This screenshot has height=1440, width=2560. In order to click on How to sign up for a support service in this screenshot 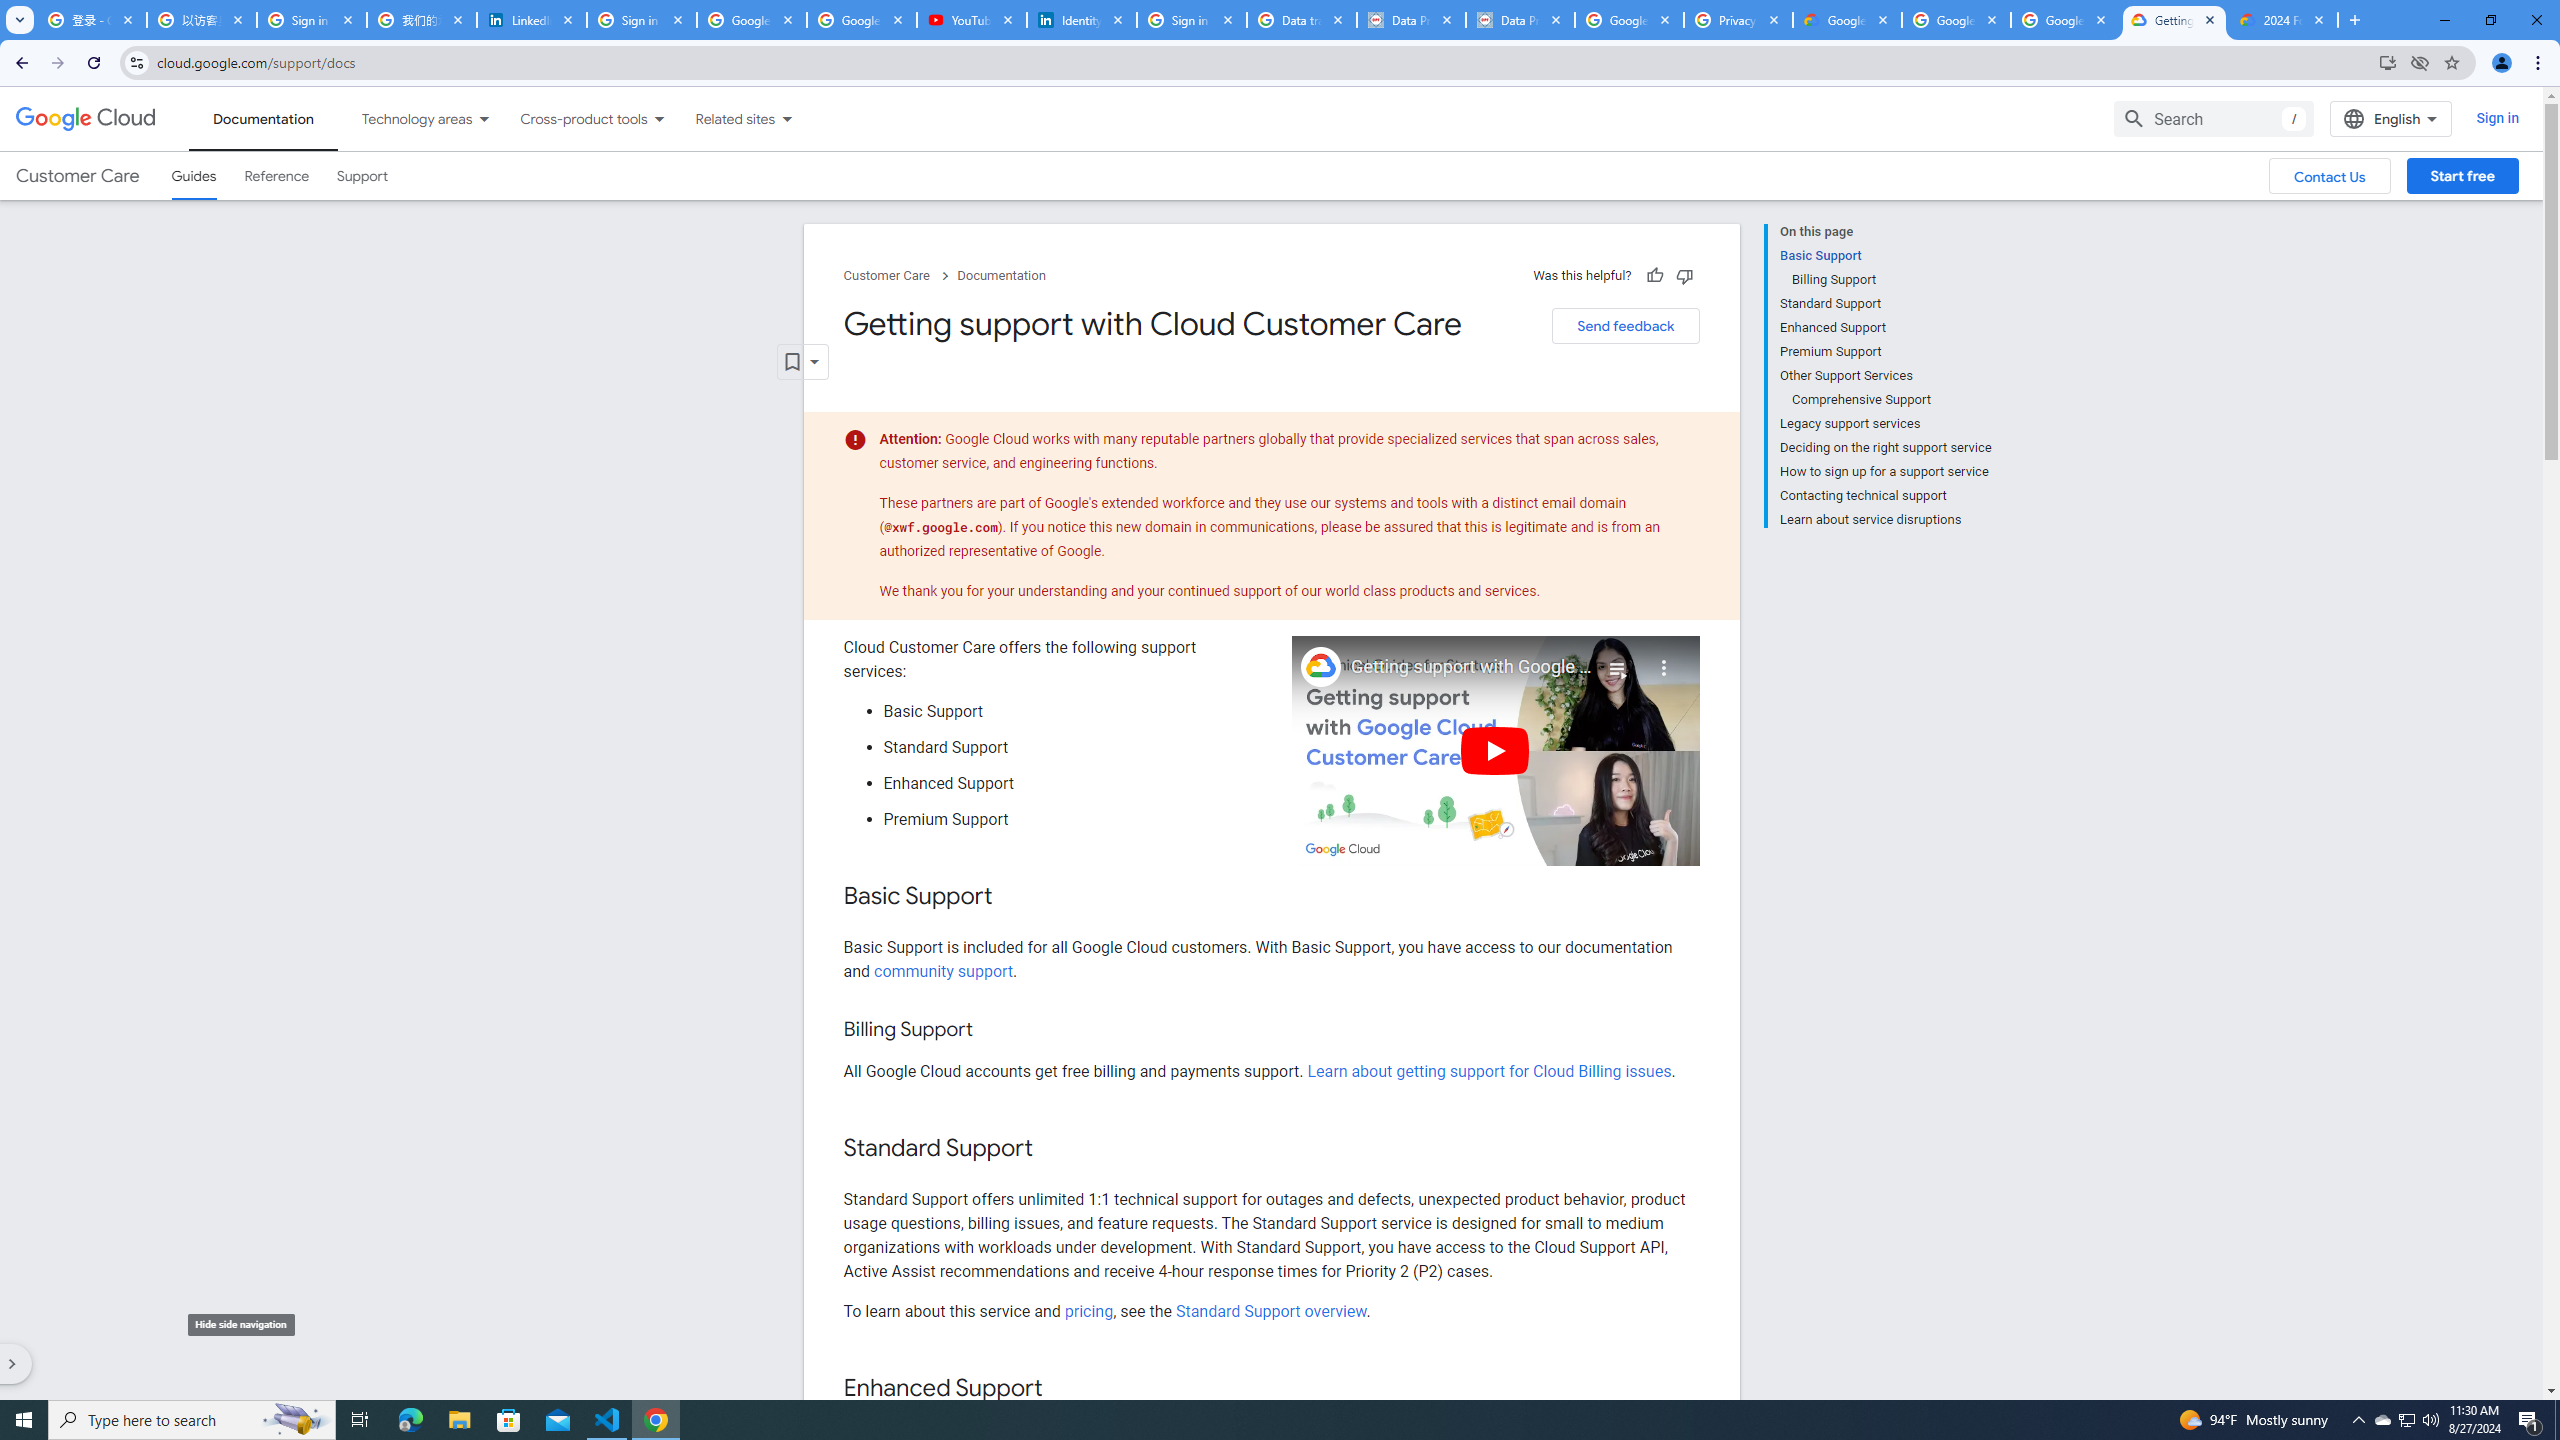, I will do `click(1885, 471)`.